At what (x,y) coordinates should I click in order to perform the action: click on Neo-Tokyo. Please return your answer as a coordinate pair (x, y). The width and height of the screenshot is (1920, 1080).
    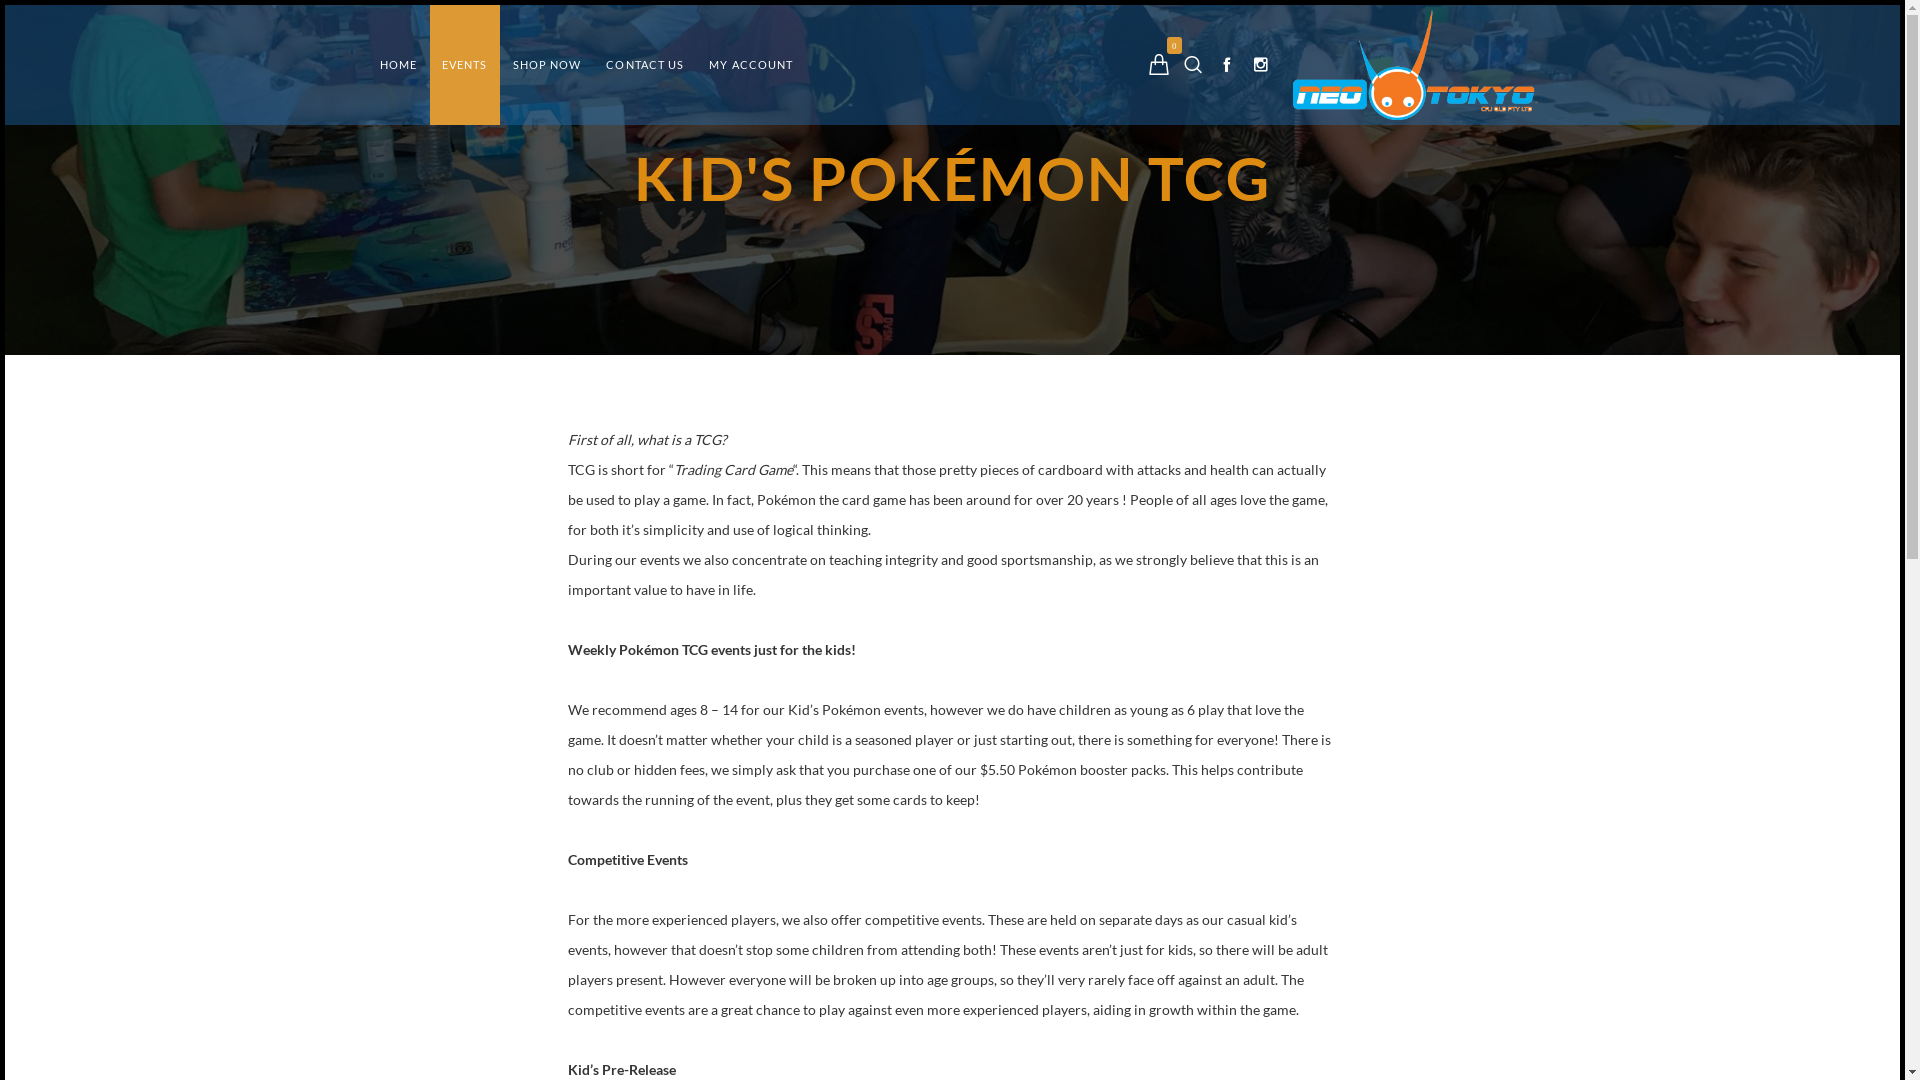
    Looking at the image, I should click on (1415, 65).